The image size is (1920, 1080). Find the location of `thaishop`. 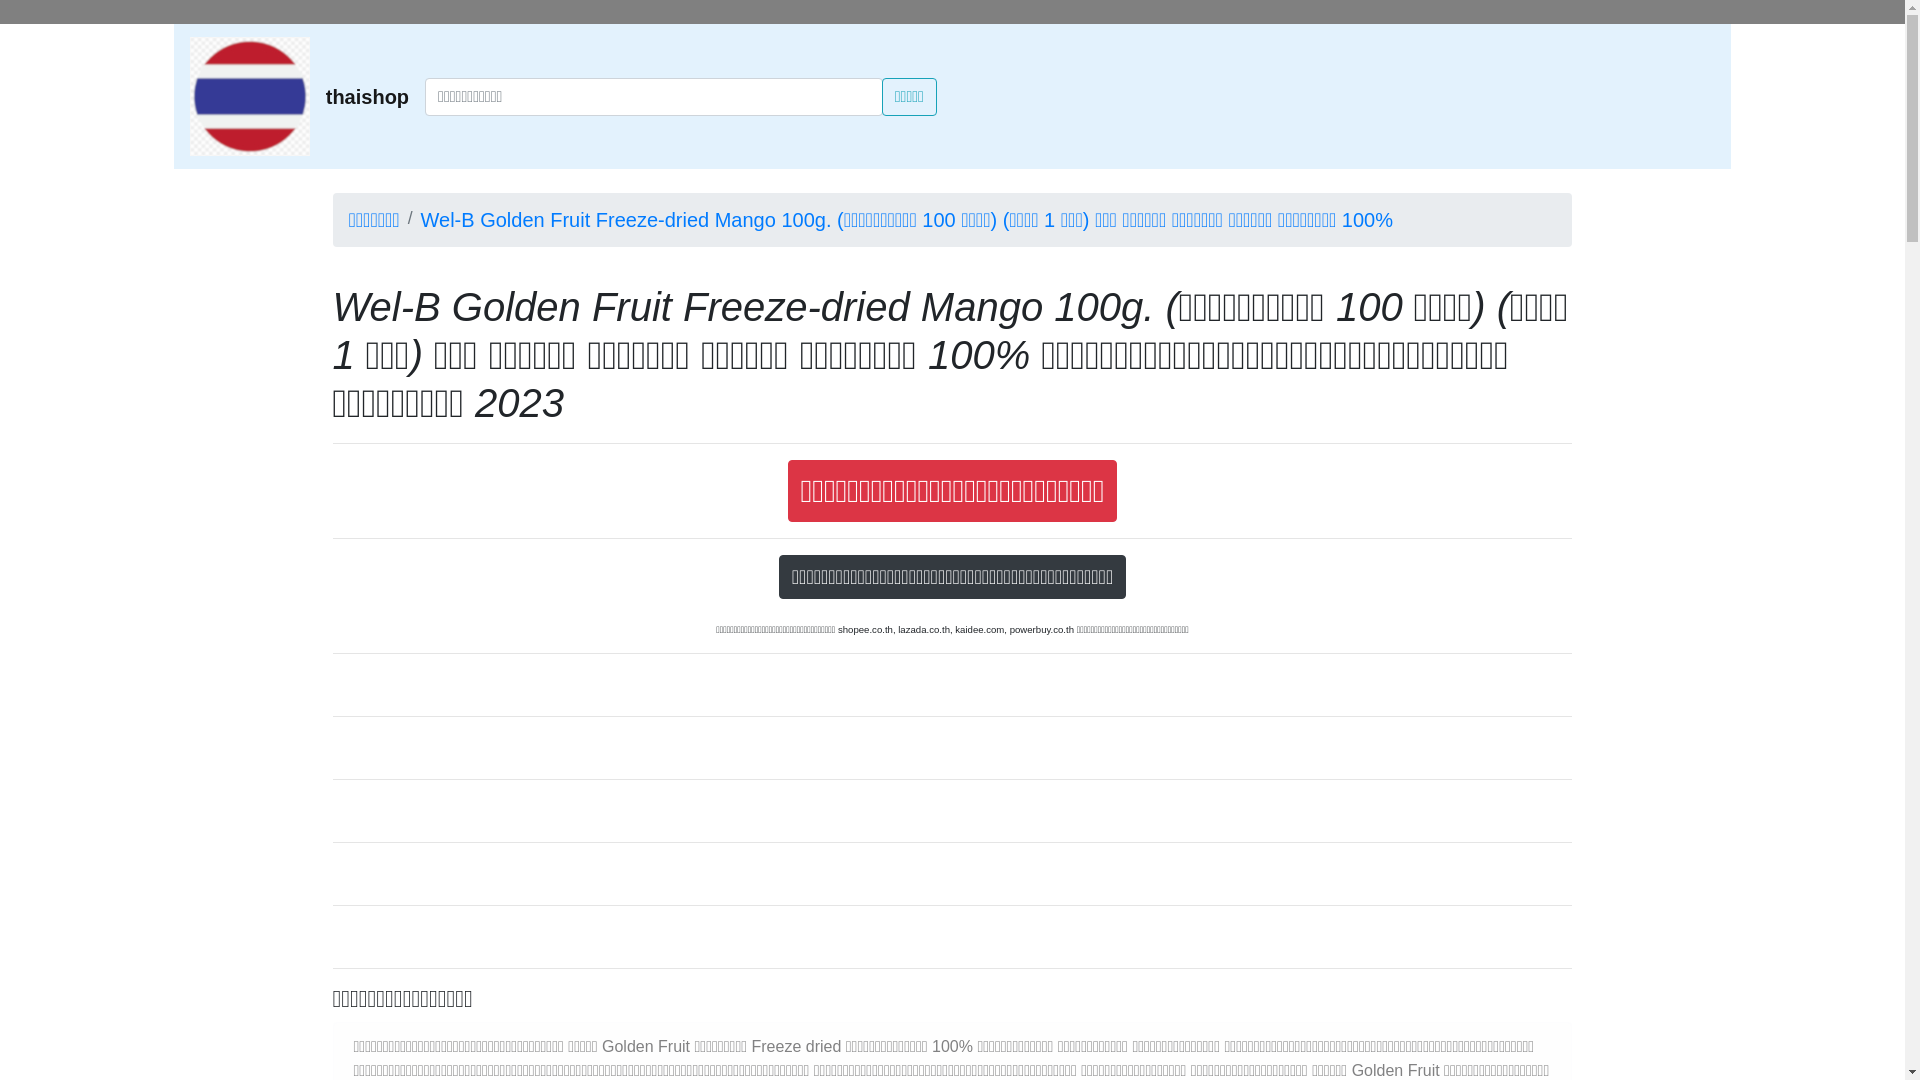

thaishop is located at coordinates (368, 96).